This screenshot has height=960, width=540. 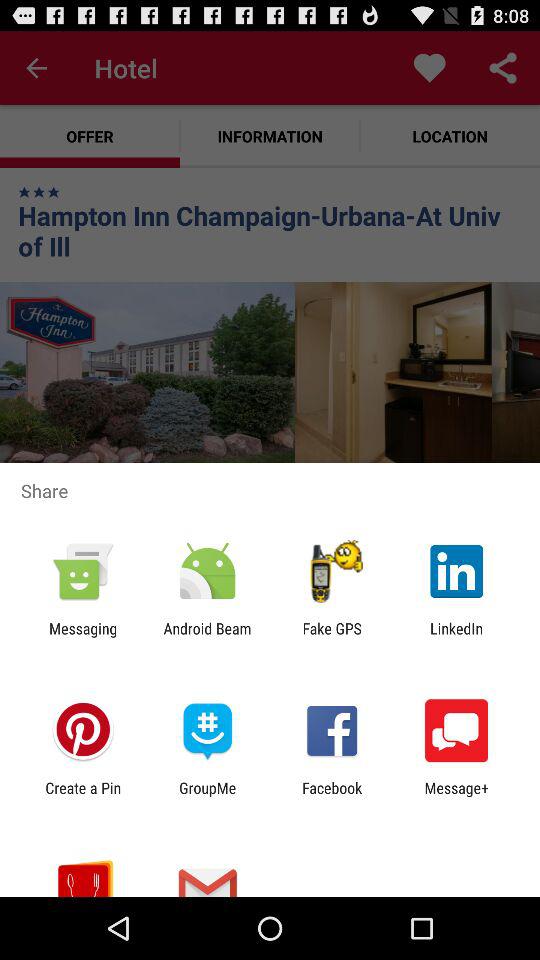 What do you see at coordinates (332, 637) in the screenshot?
I see `select the fake gps item` at bounding box center [332, 637].